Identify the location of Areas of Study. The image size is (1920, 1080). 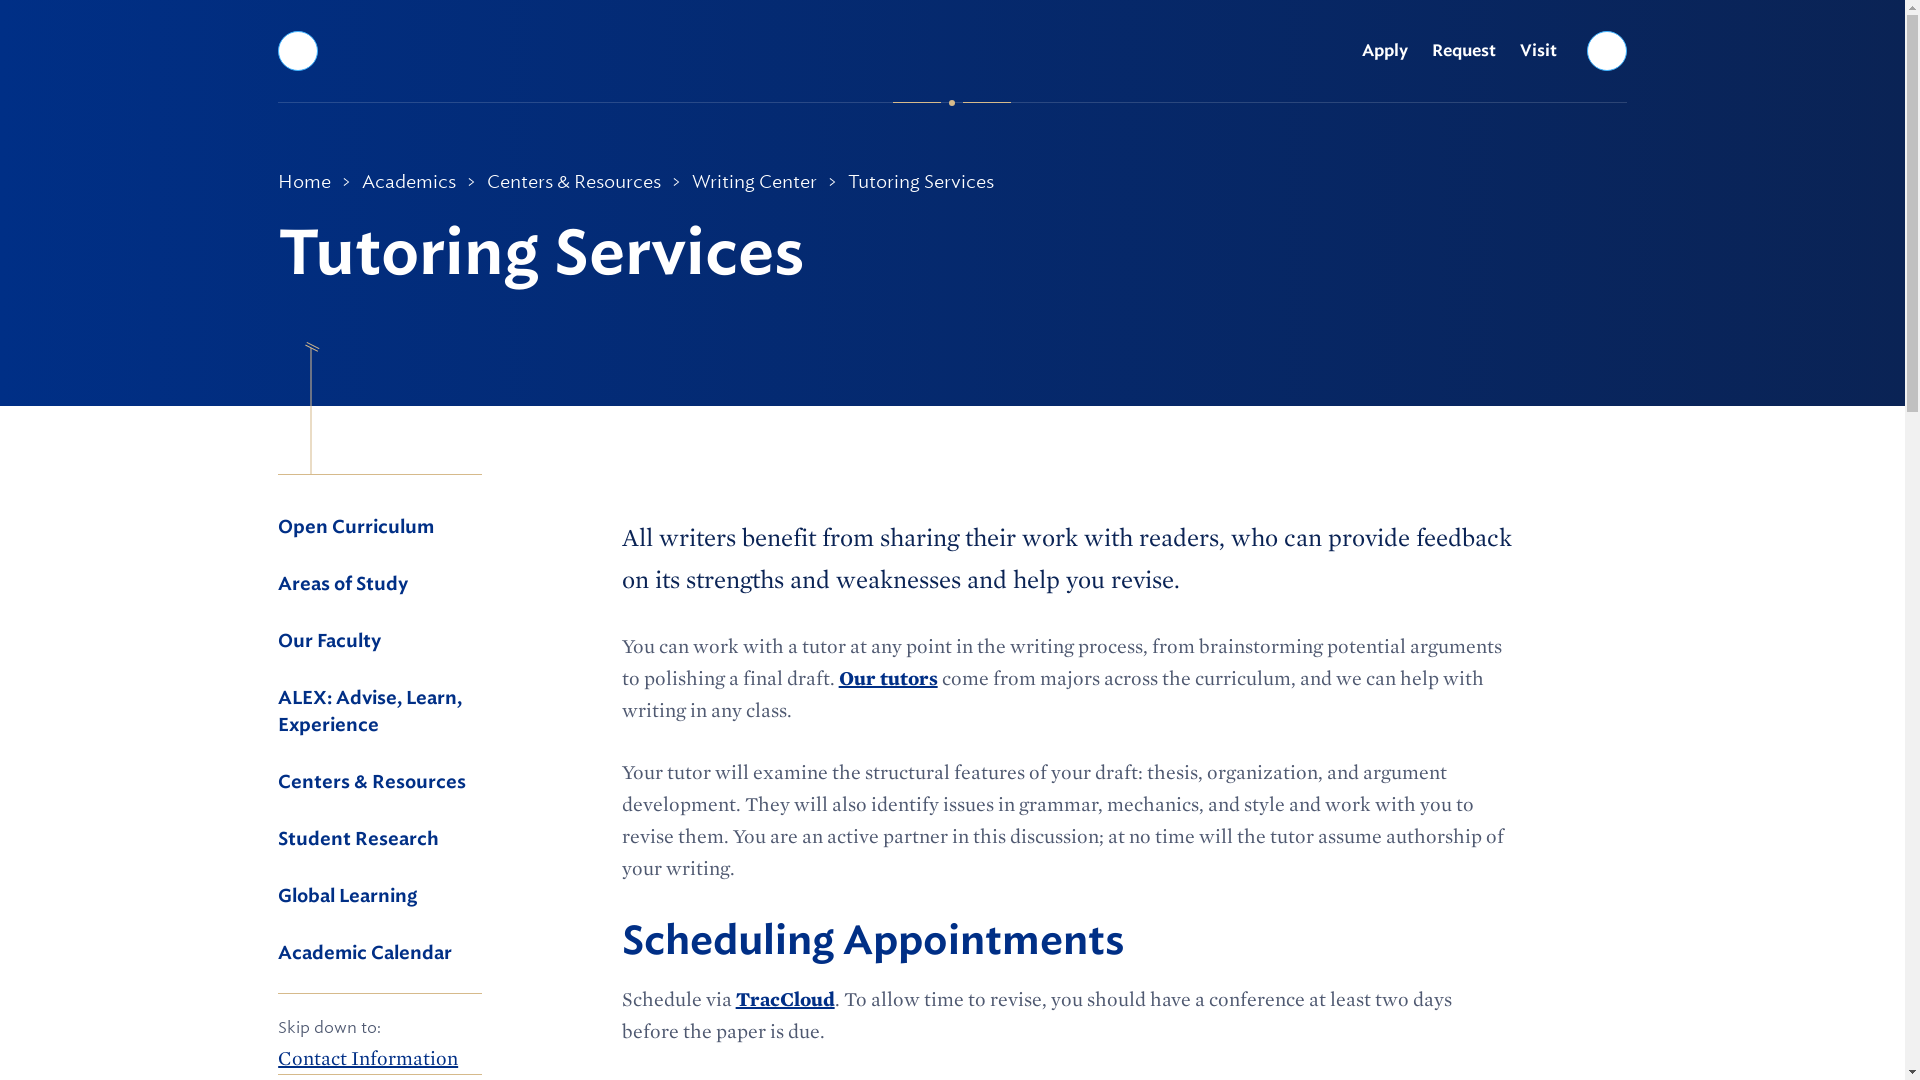
(380, 586).